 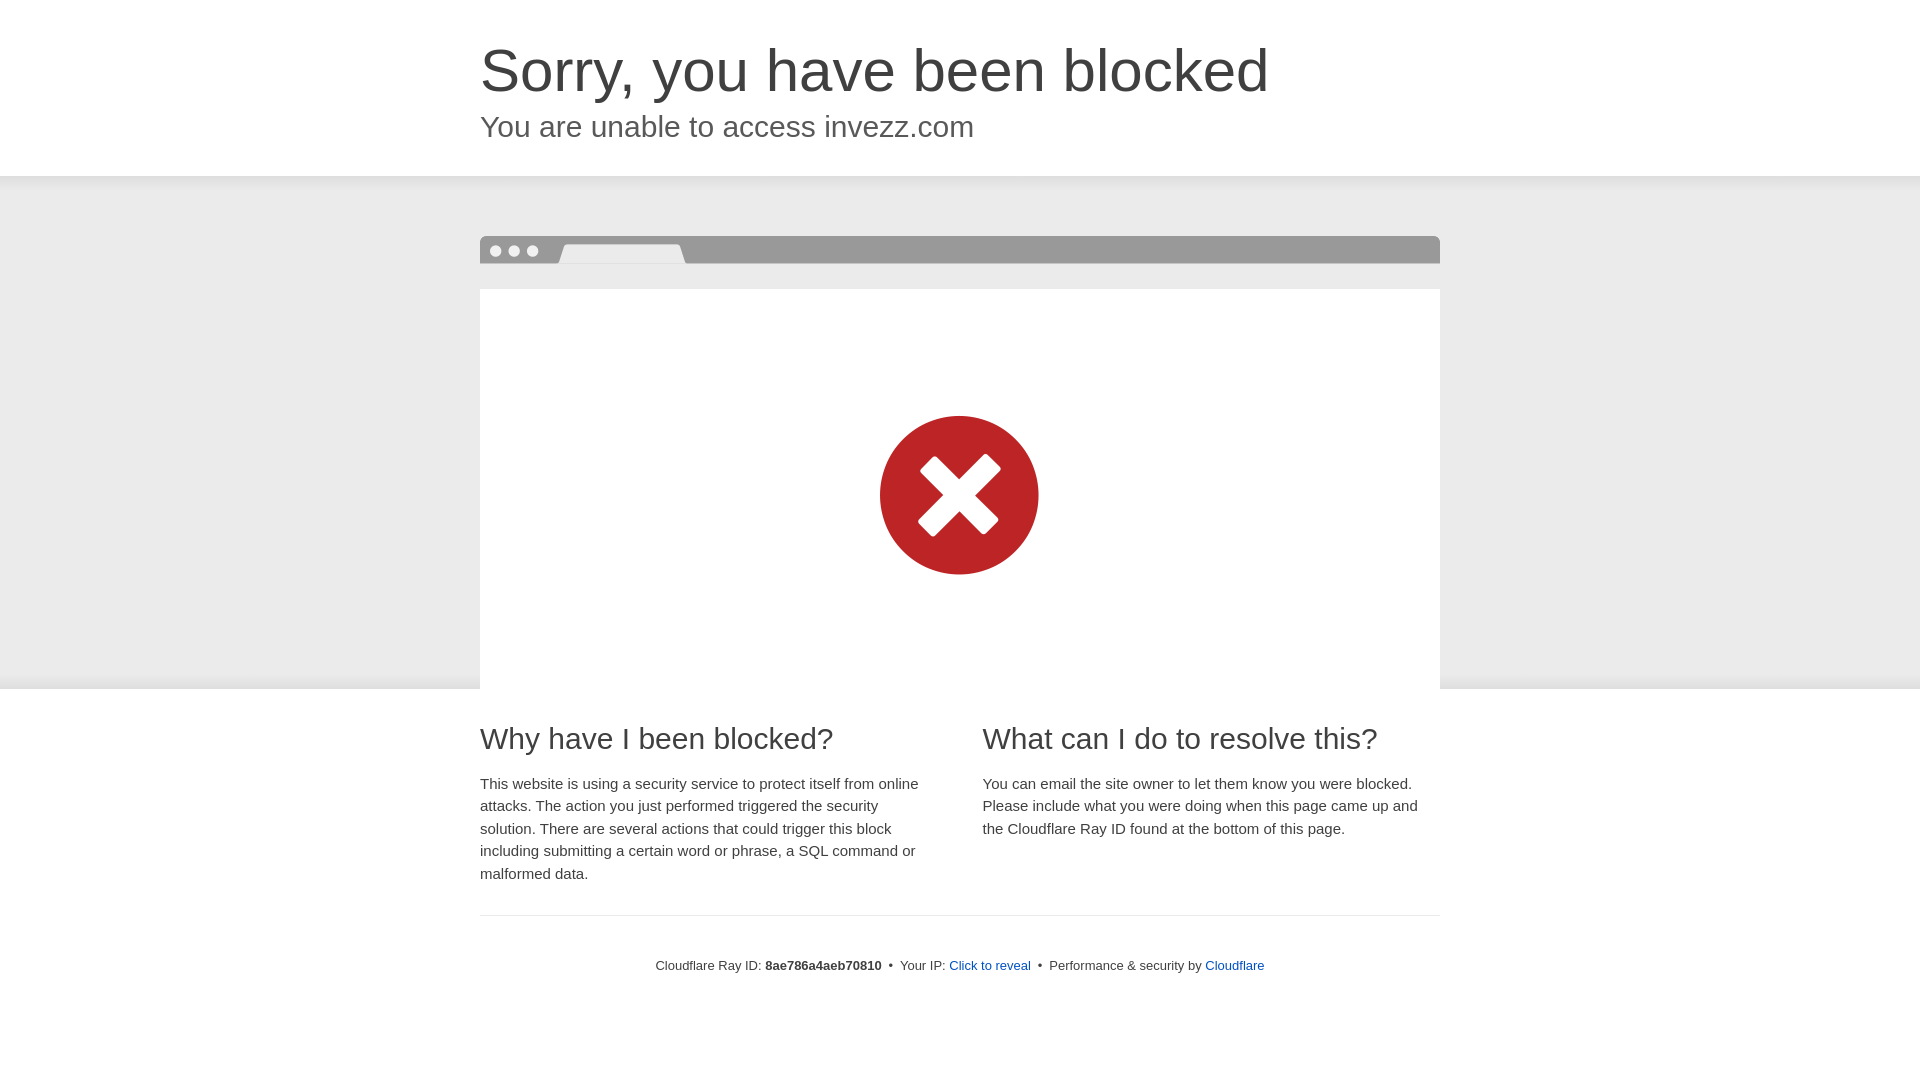 What do you see at coordinates (990, 966) in the screenshot?
I see `Click to reveal` at bounding box center [990, 966].